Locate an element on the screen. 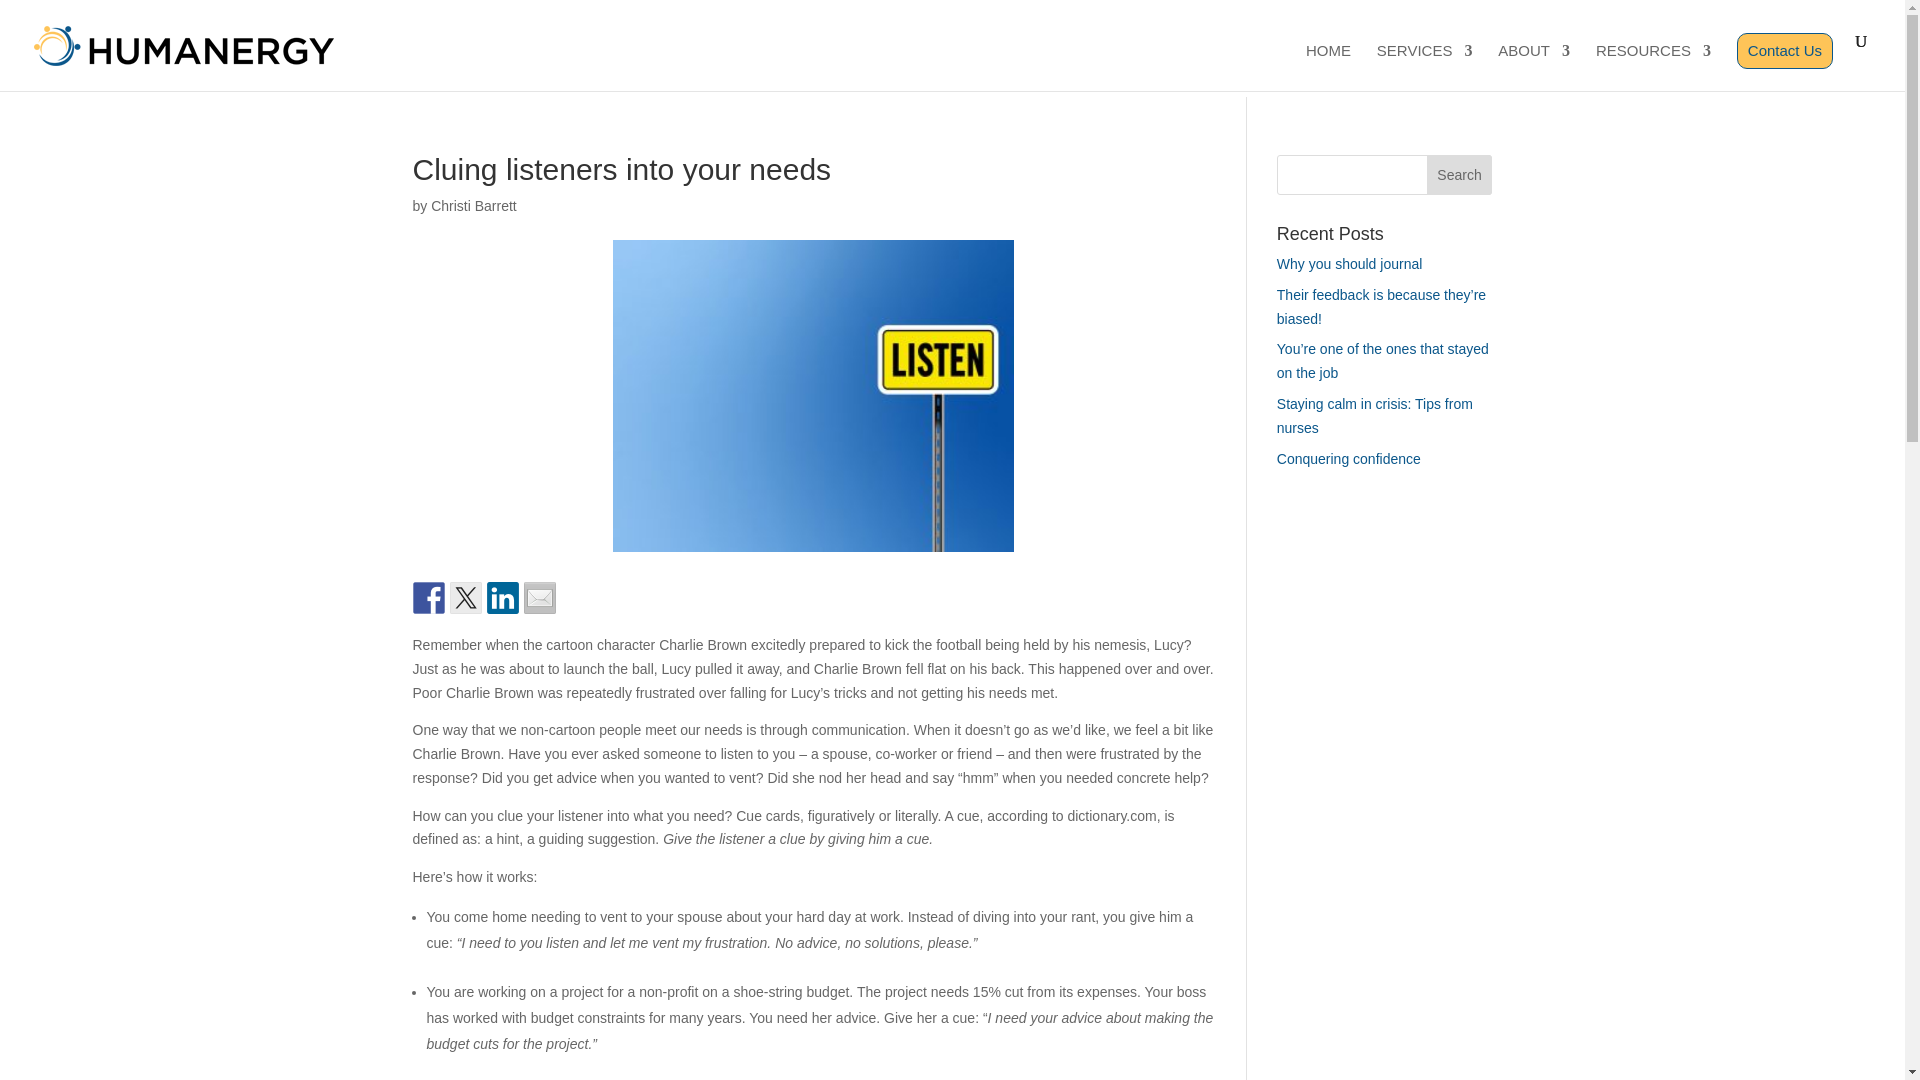 The image size is (1920, 1080). Search is located at coordinates (1460, 175).